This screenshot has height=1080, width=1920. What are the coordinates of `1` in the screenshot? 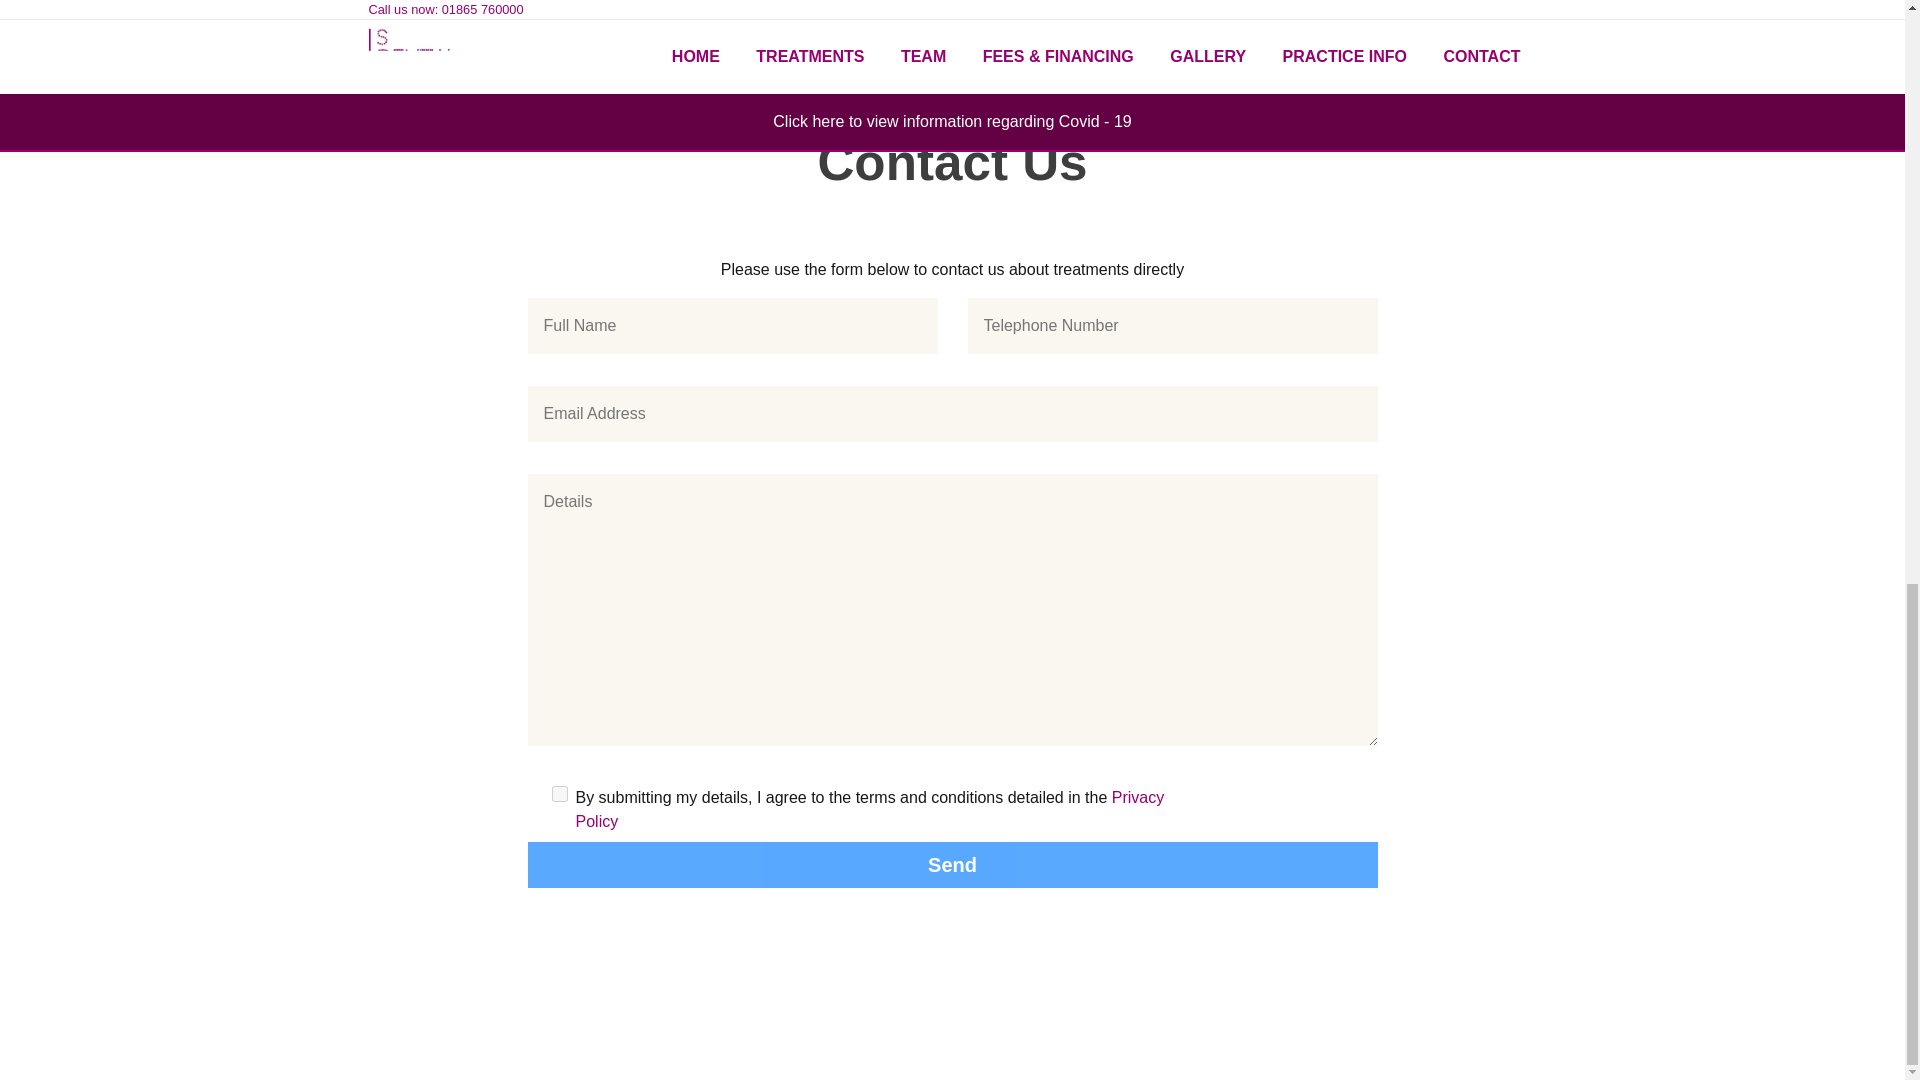 It's located at (560, 794).